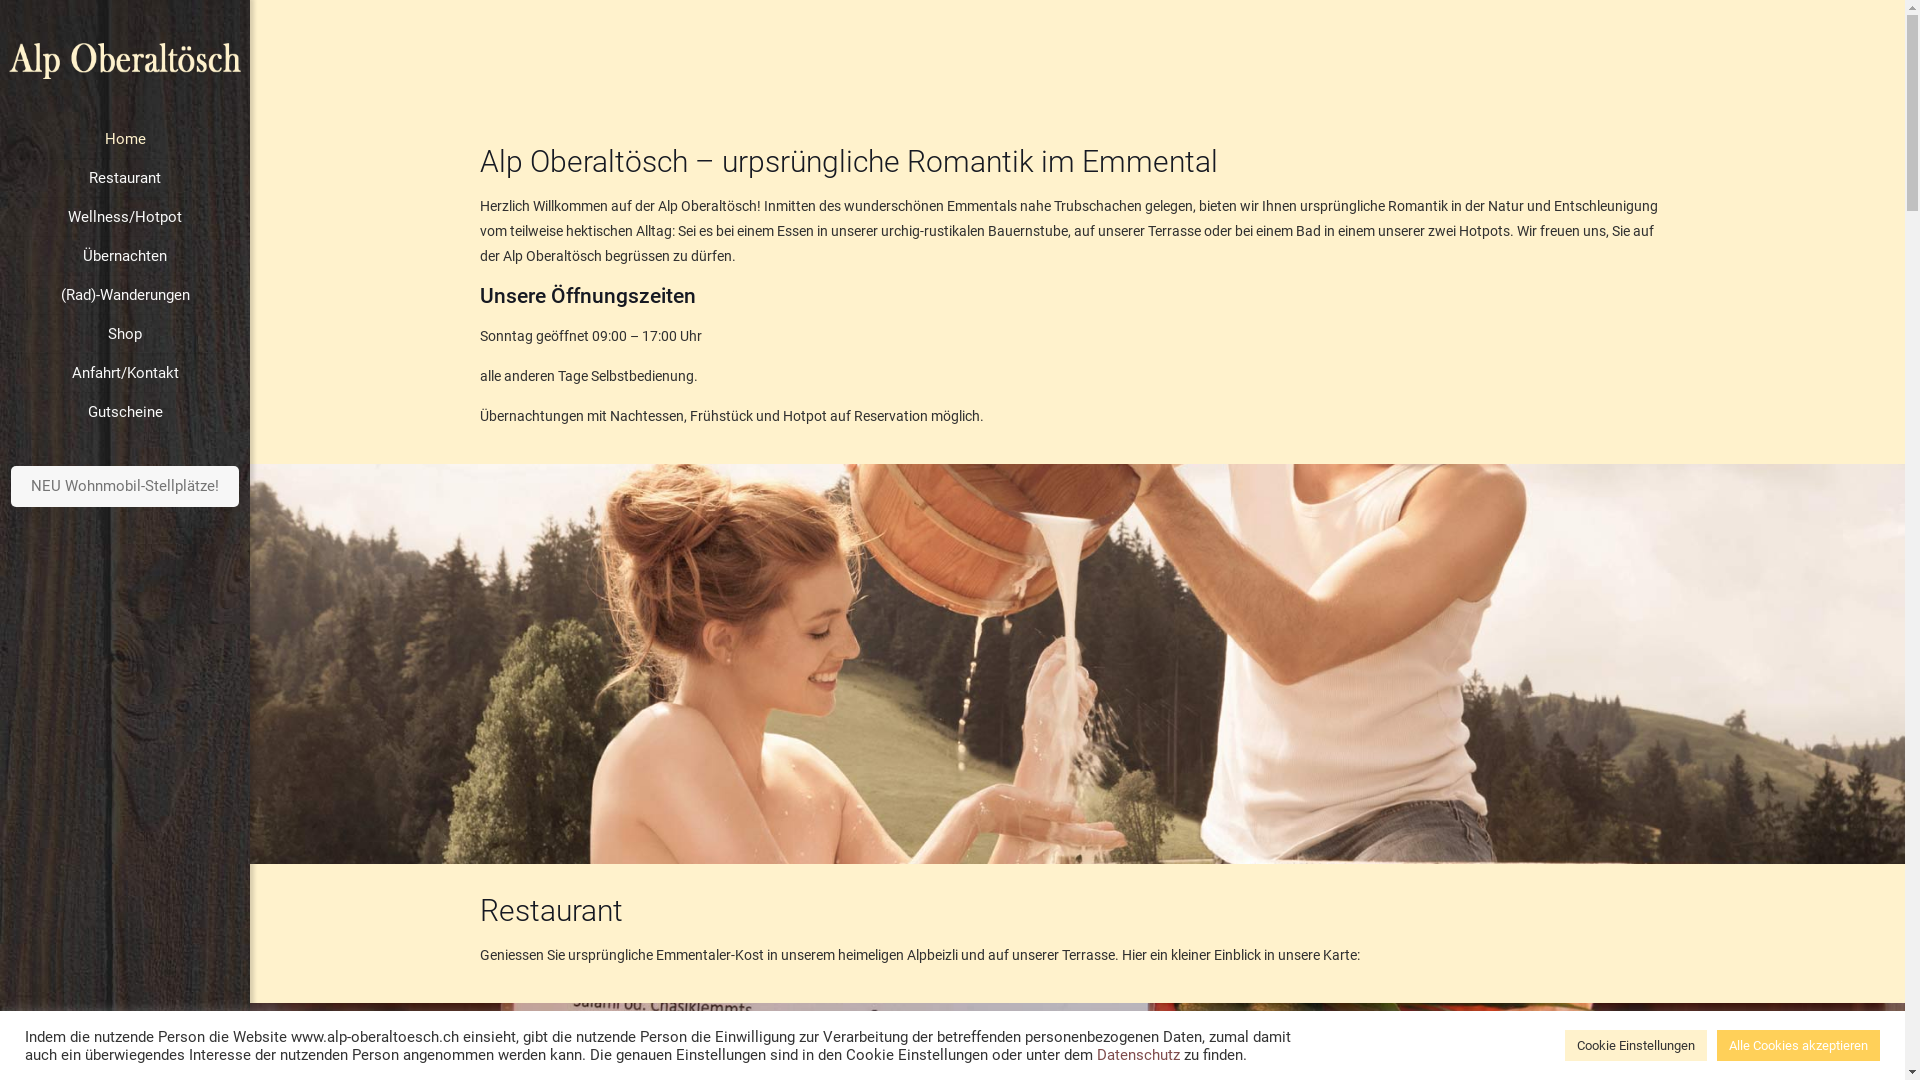 The width and height of the screenshot is (1920, 1080). Describe the element at coordinates (1636, 1046) in the screenshot. I see `Cookie Einstellungen` at that location.